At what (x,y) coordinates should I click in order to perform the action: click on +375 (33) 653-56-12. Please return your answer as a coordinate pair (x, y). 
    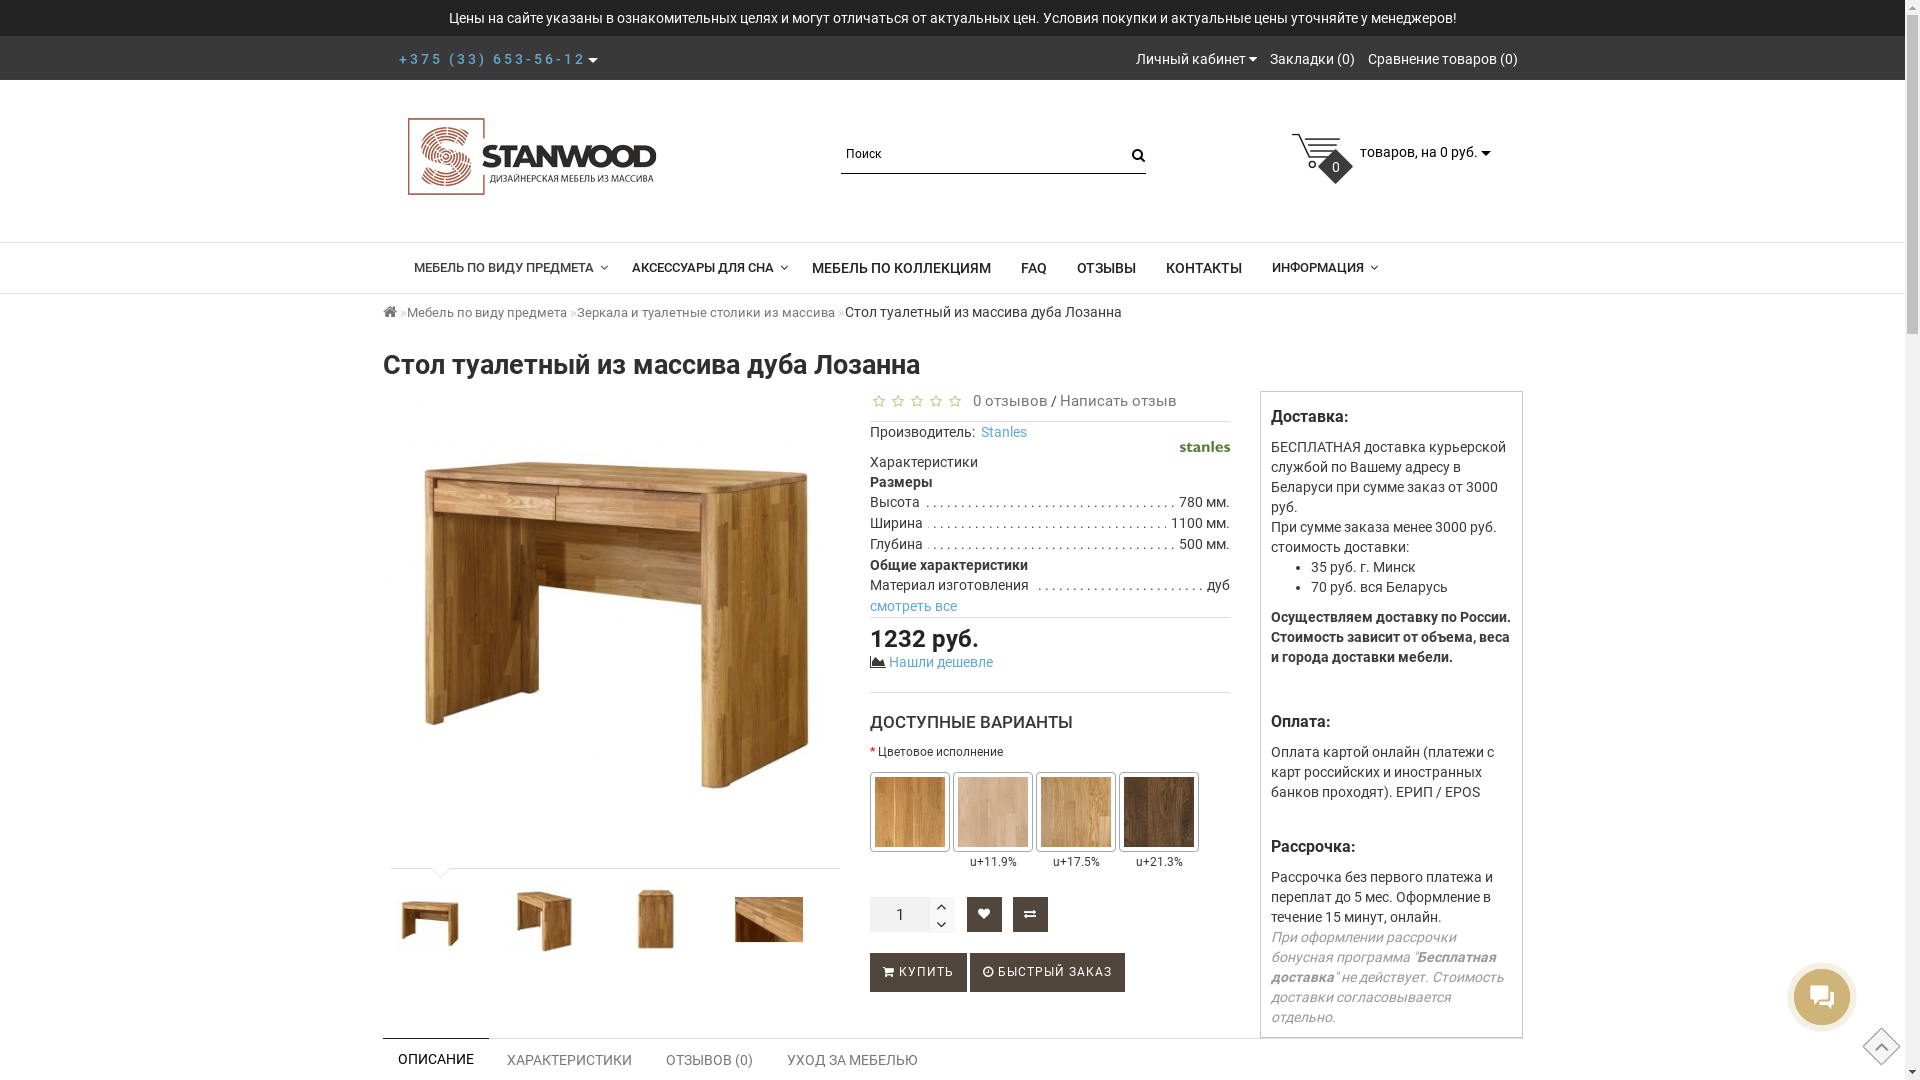
    Looking at the image, I should click on (492, 59).